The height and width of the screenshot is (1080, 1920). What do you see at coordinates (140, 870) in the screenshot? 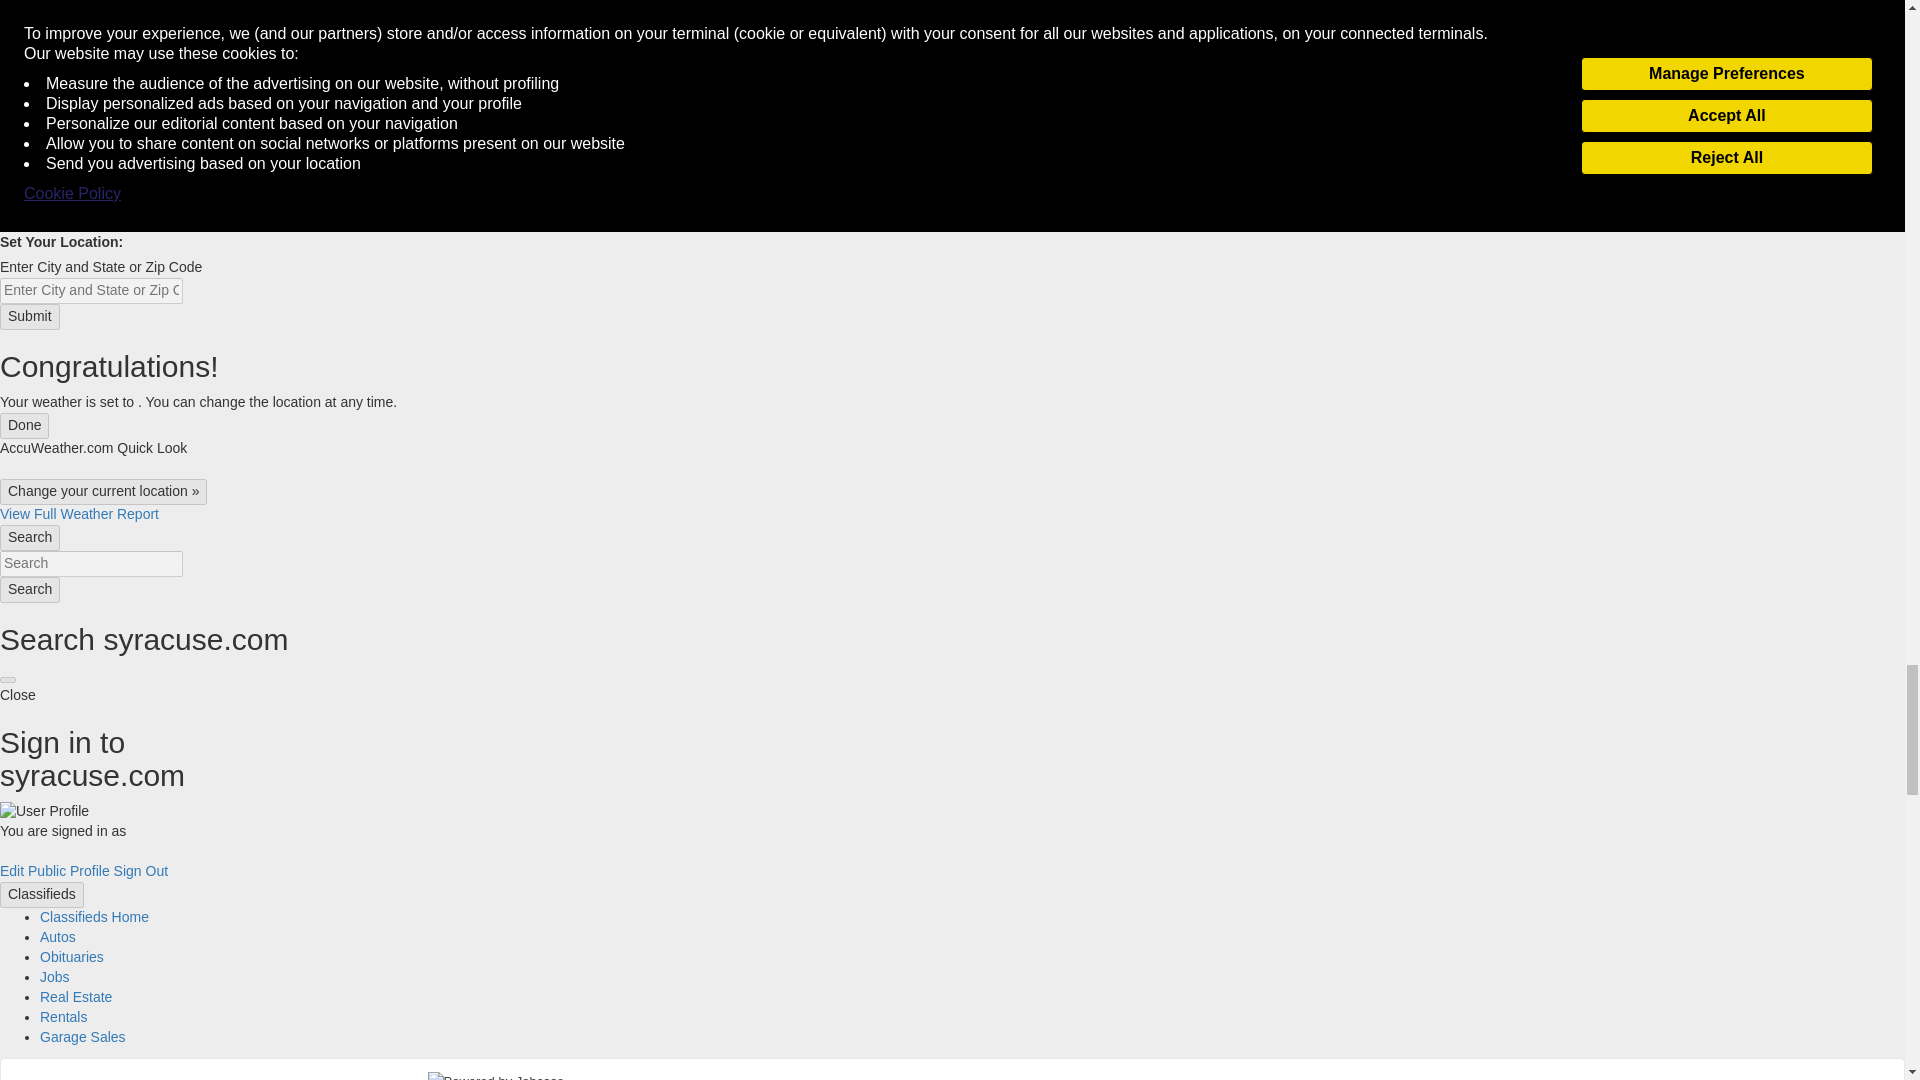
I see `Sign out` at bounding box center [140, 870].